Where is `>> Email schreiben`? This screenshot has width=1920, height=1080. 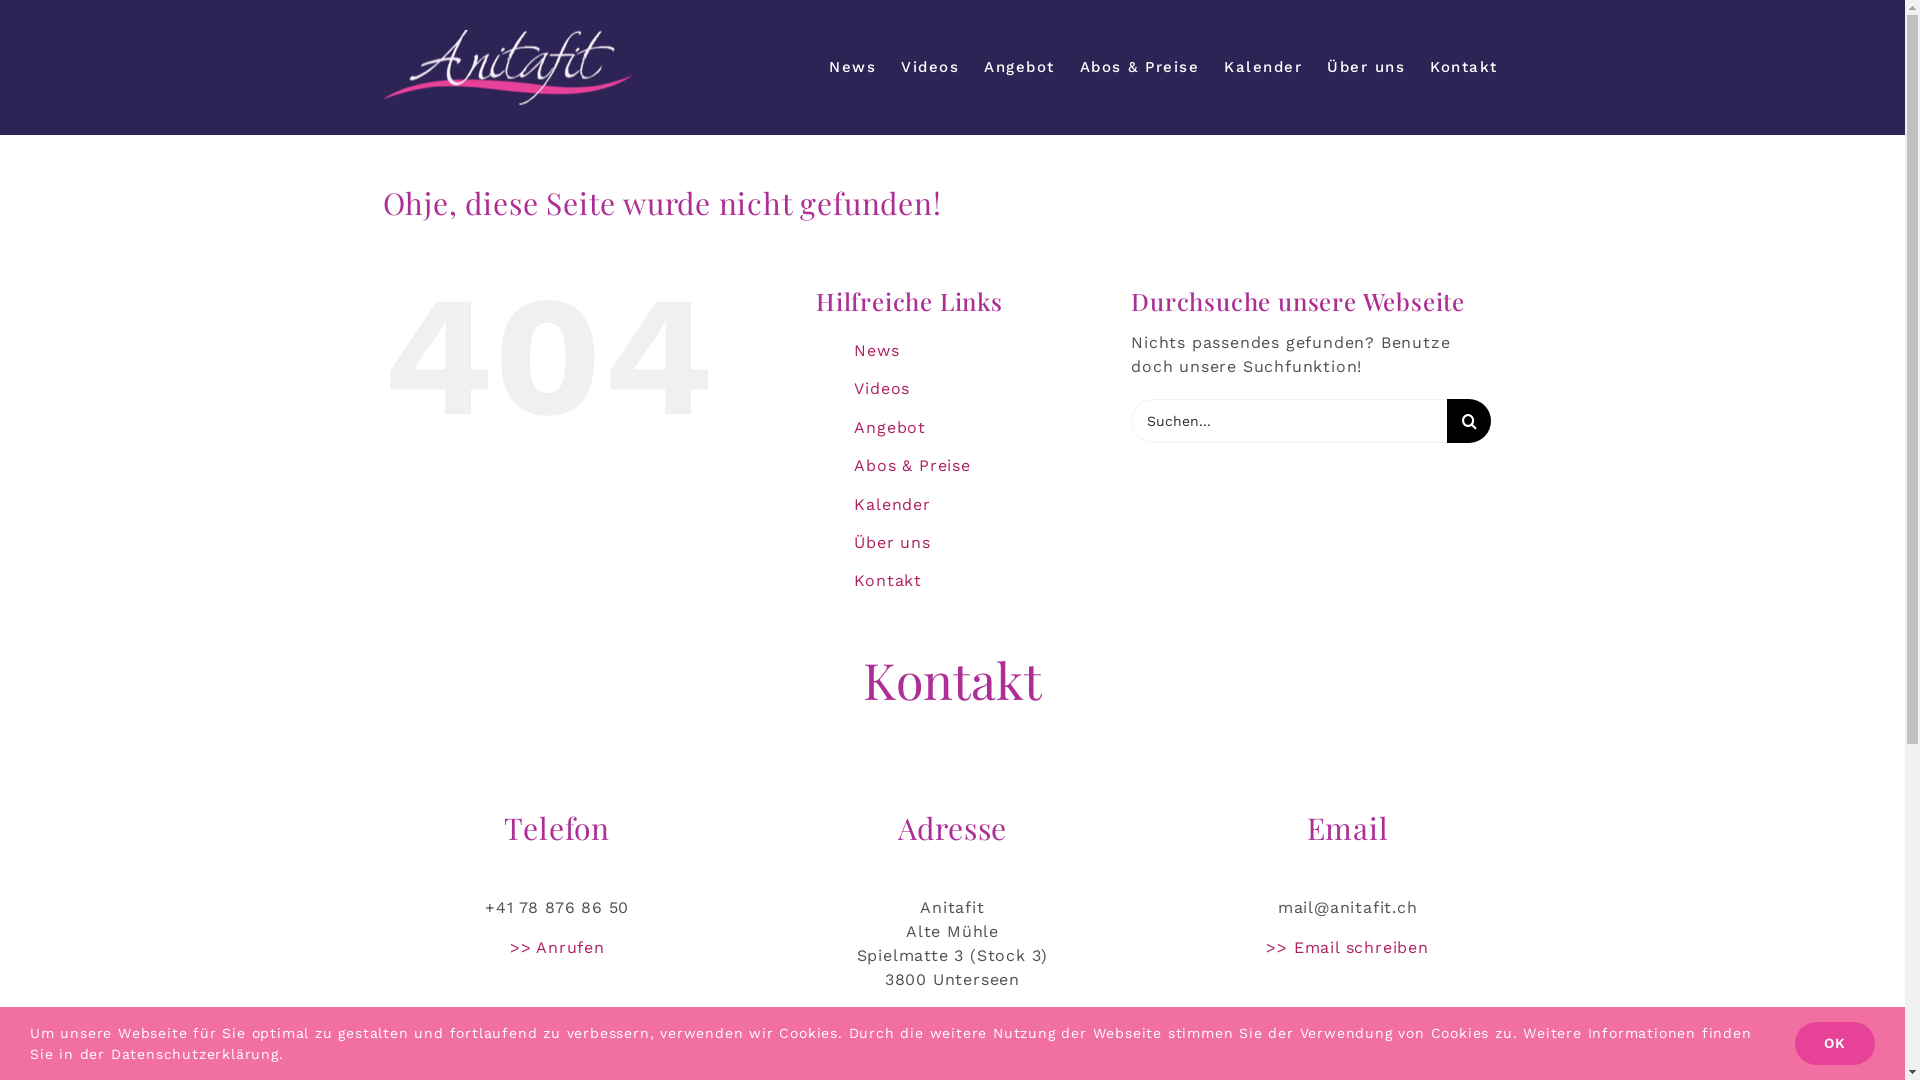
>> Email schreiben is located at coordinates (1347, 948).